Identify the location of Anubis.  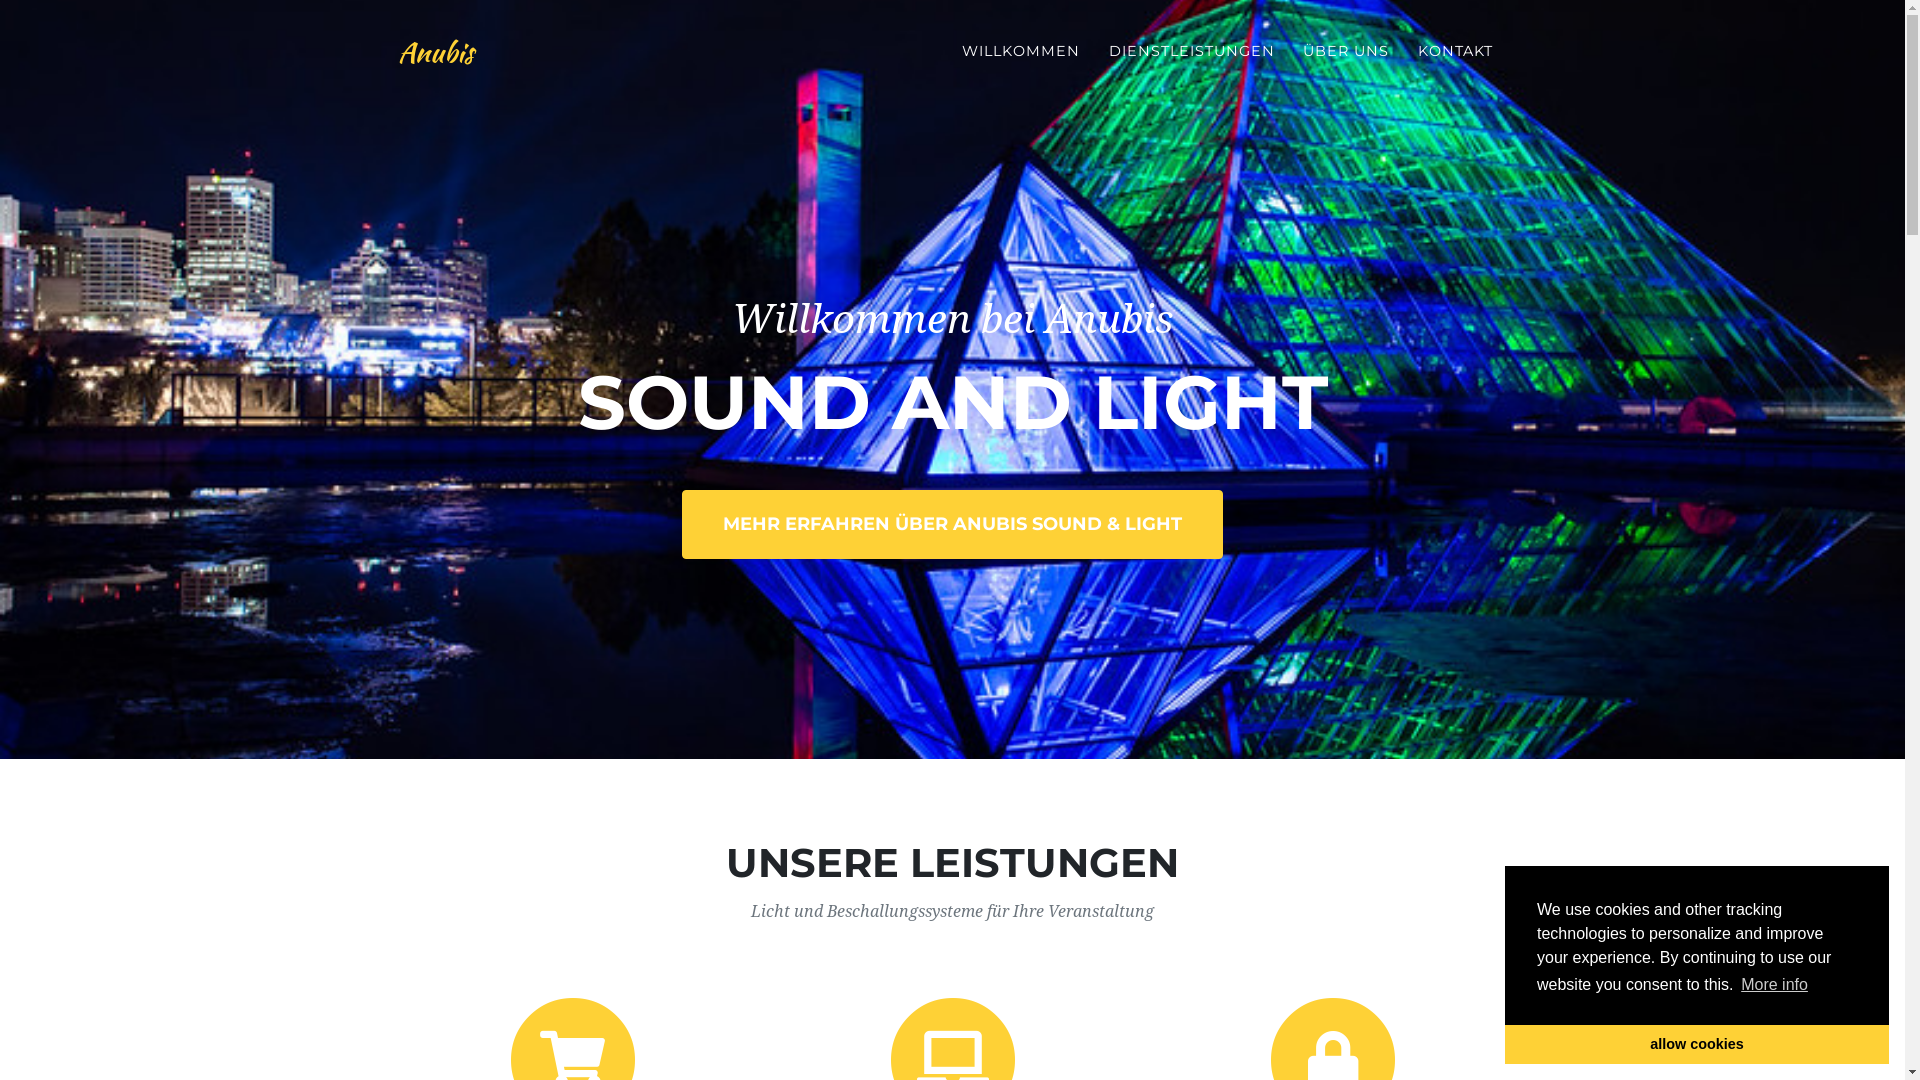
(436, 52).